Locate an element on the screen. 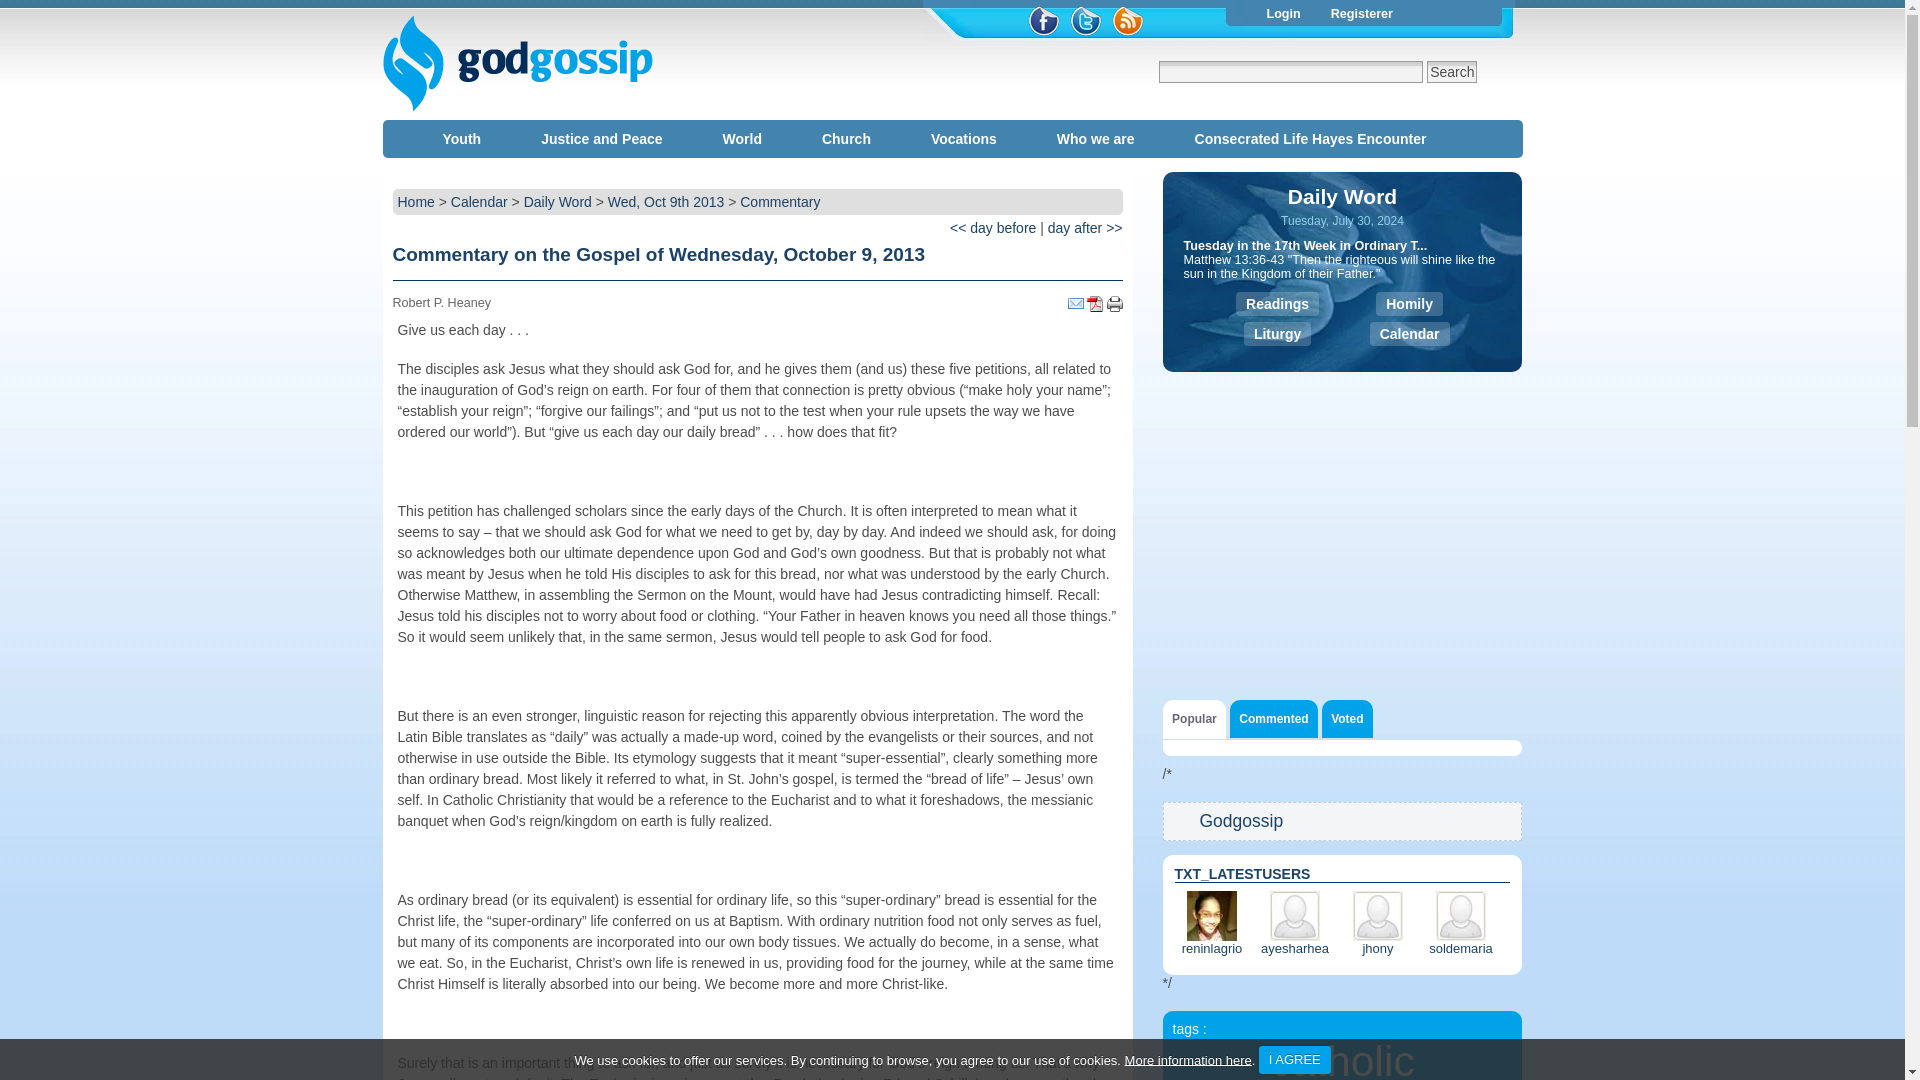  World is located at coordinates (746, 138).